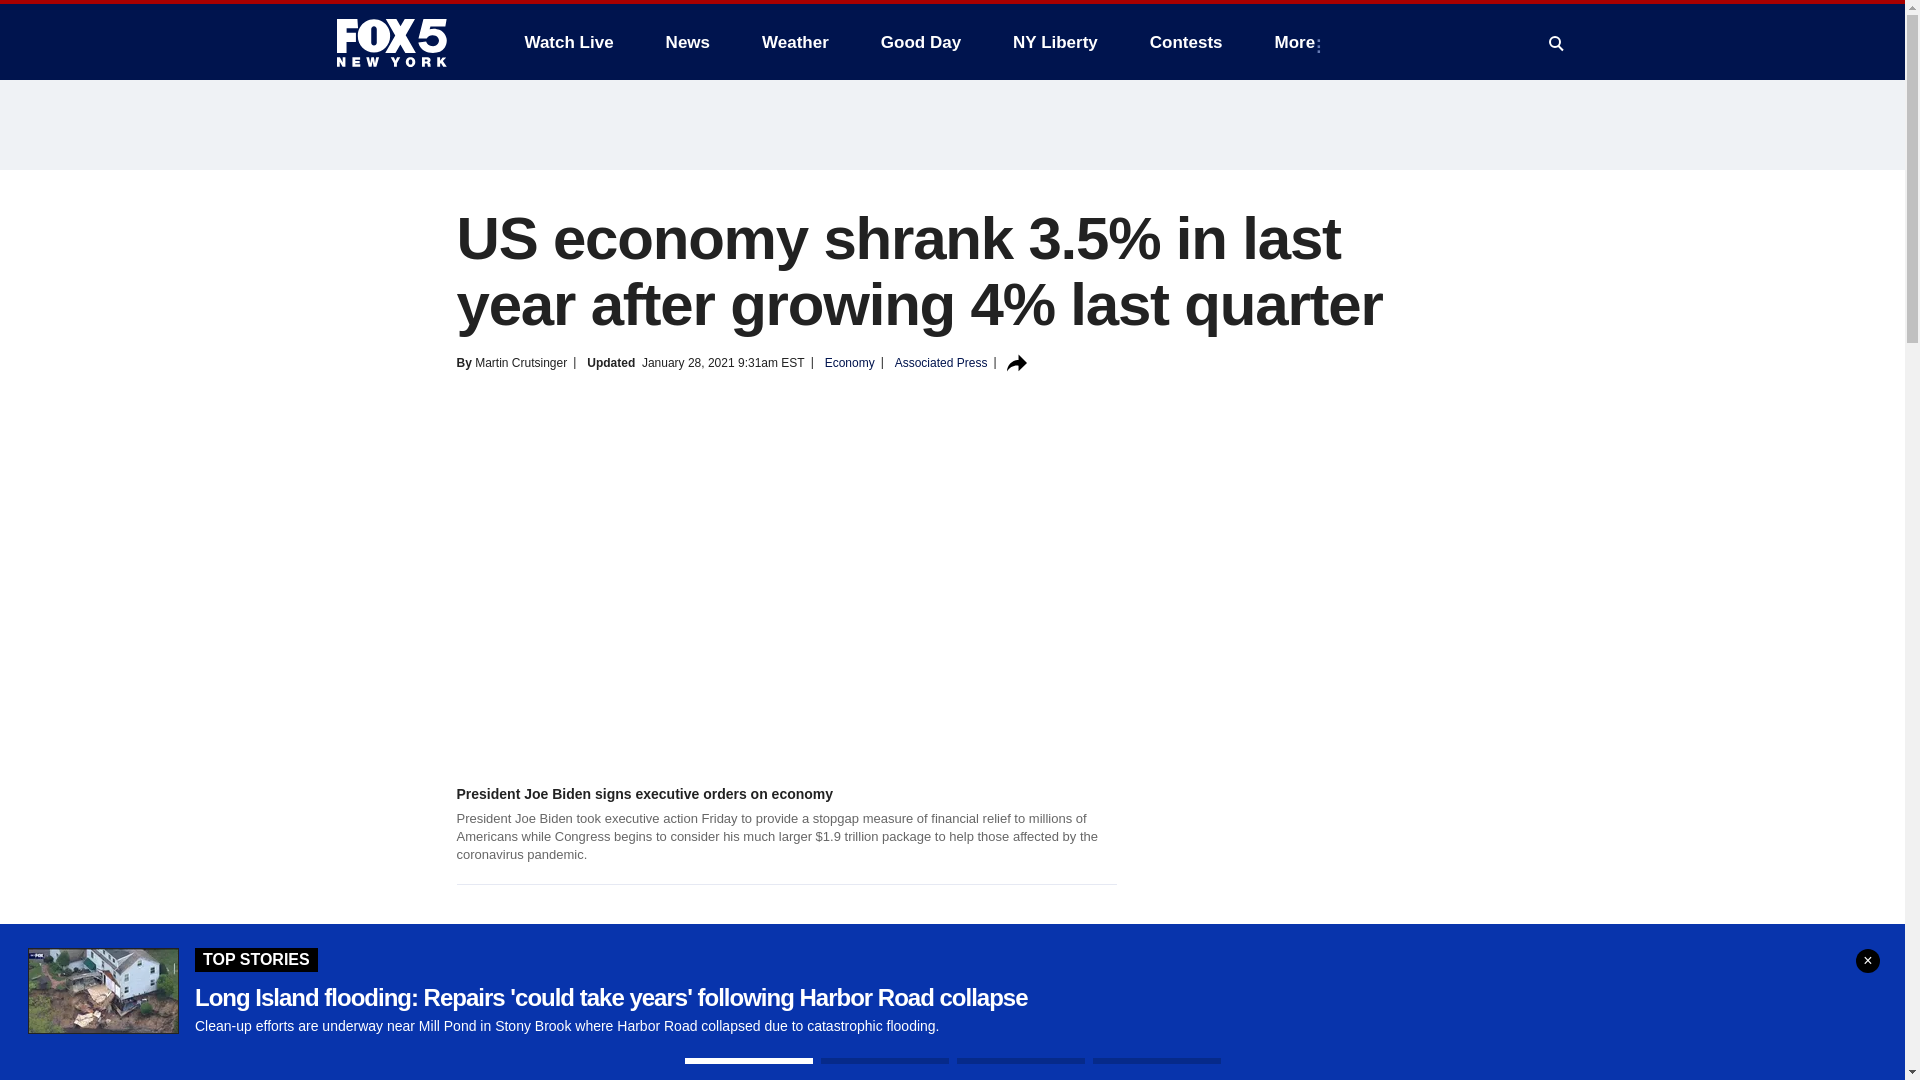 The height and width of the screenshot is (1080, 1920). What do you see at coordinates (1186, 42) in the screenshot?
I see `Contests` at bounding box center [1186, 42].